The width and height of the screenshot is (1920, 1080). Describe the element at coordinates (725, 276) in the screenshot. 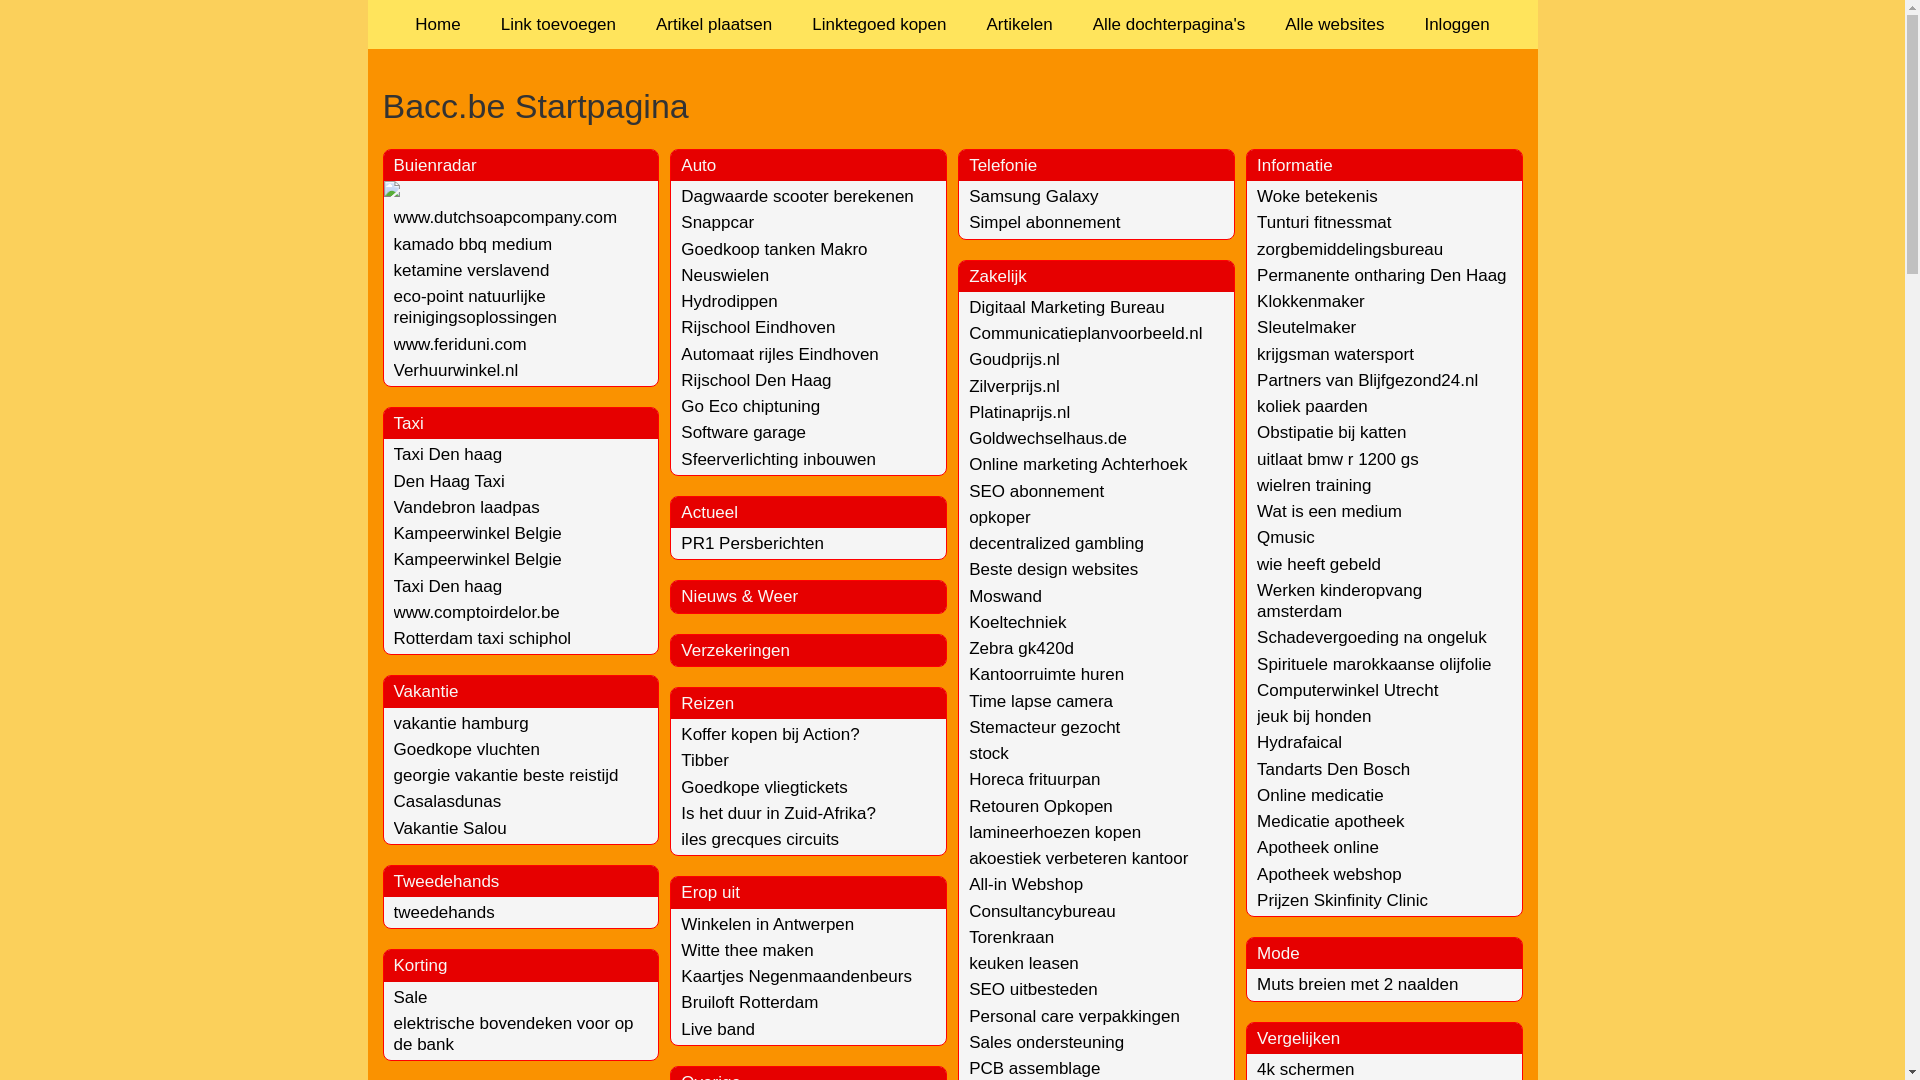

I see `Neuswielen` at that location.